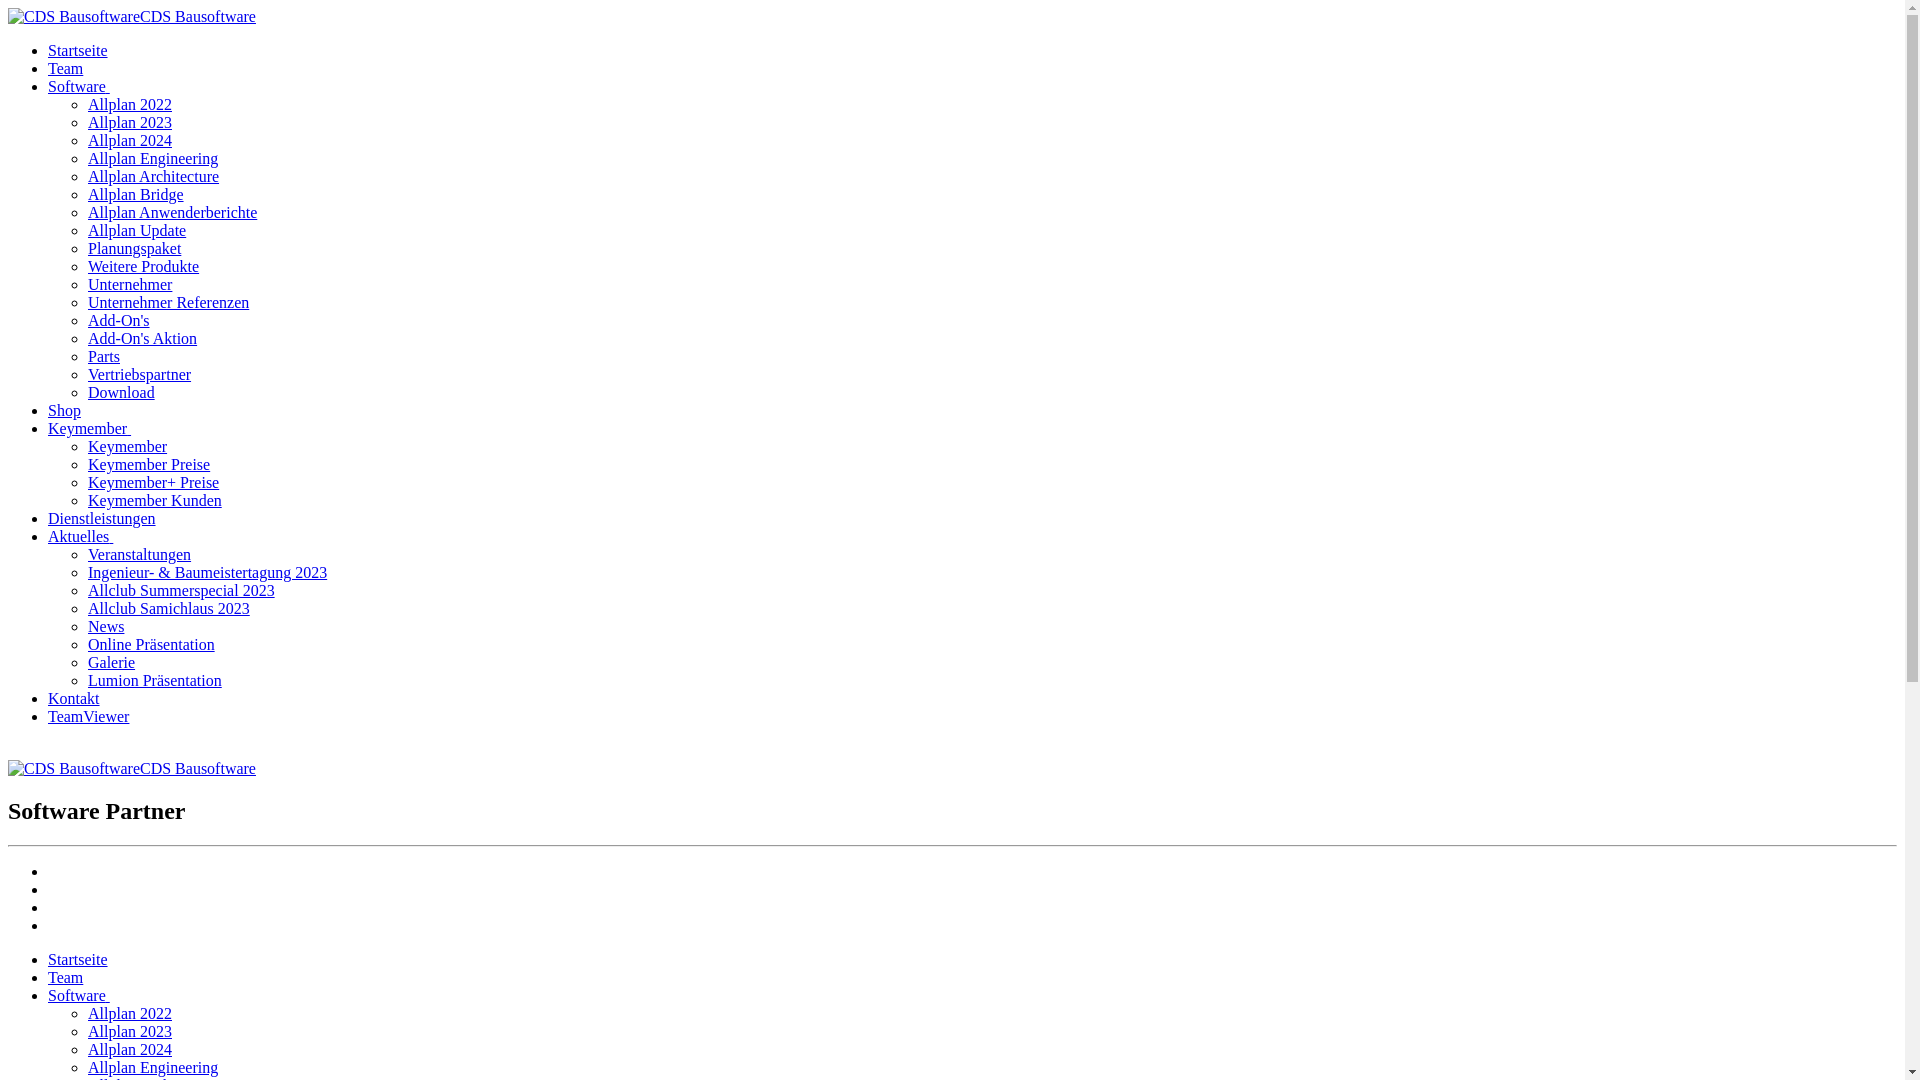 This screenshot has width=1920, height=1080. Describe the element at coordinates (132, 16) in the screenshot. I see `CDS Bausoftware` at that location.